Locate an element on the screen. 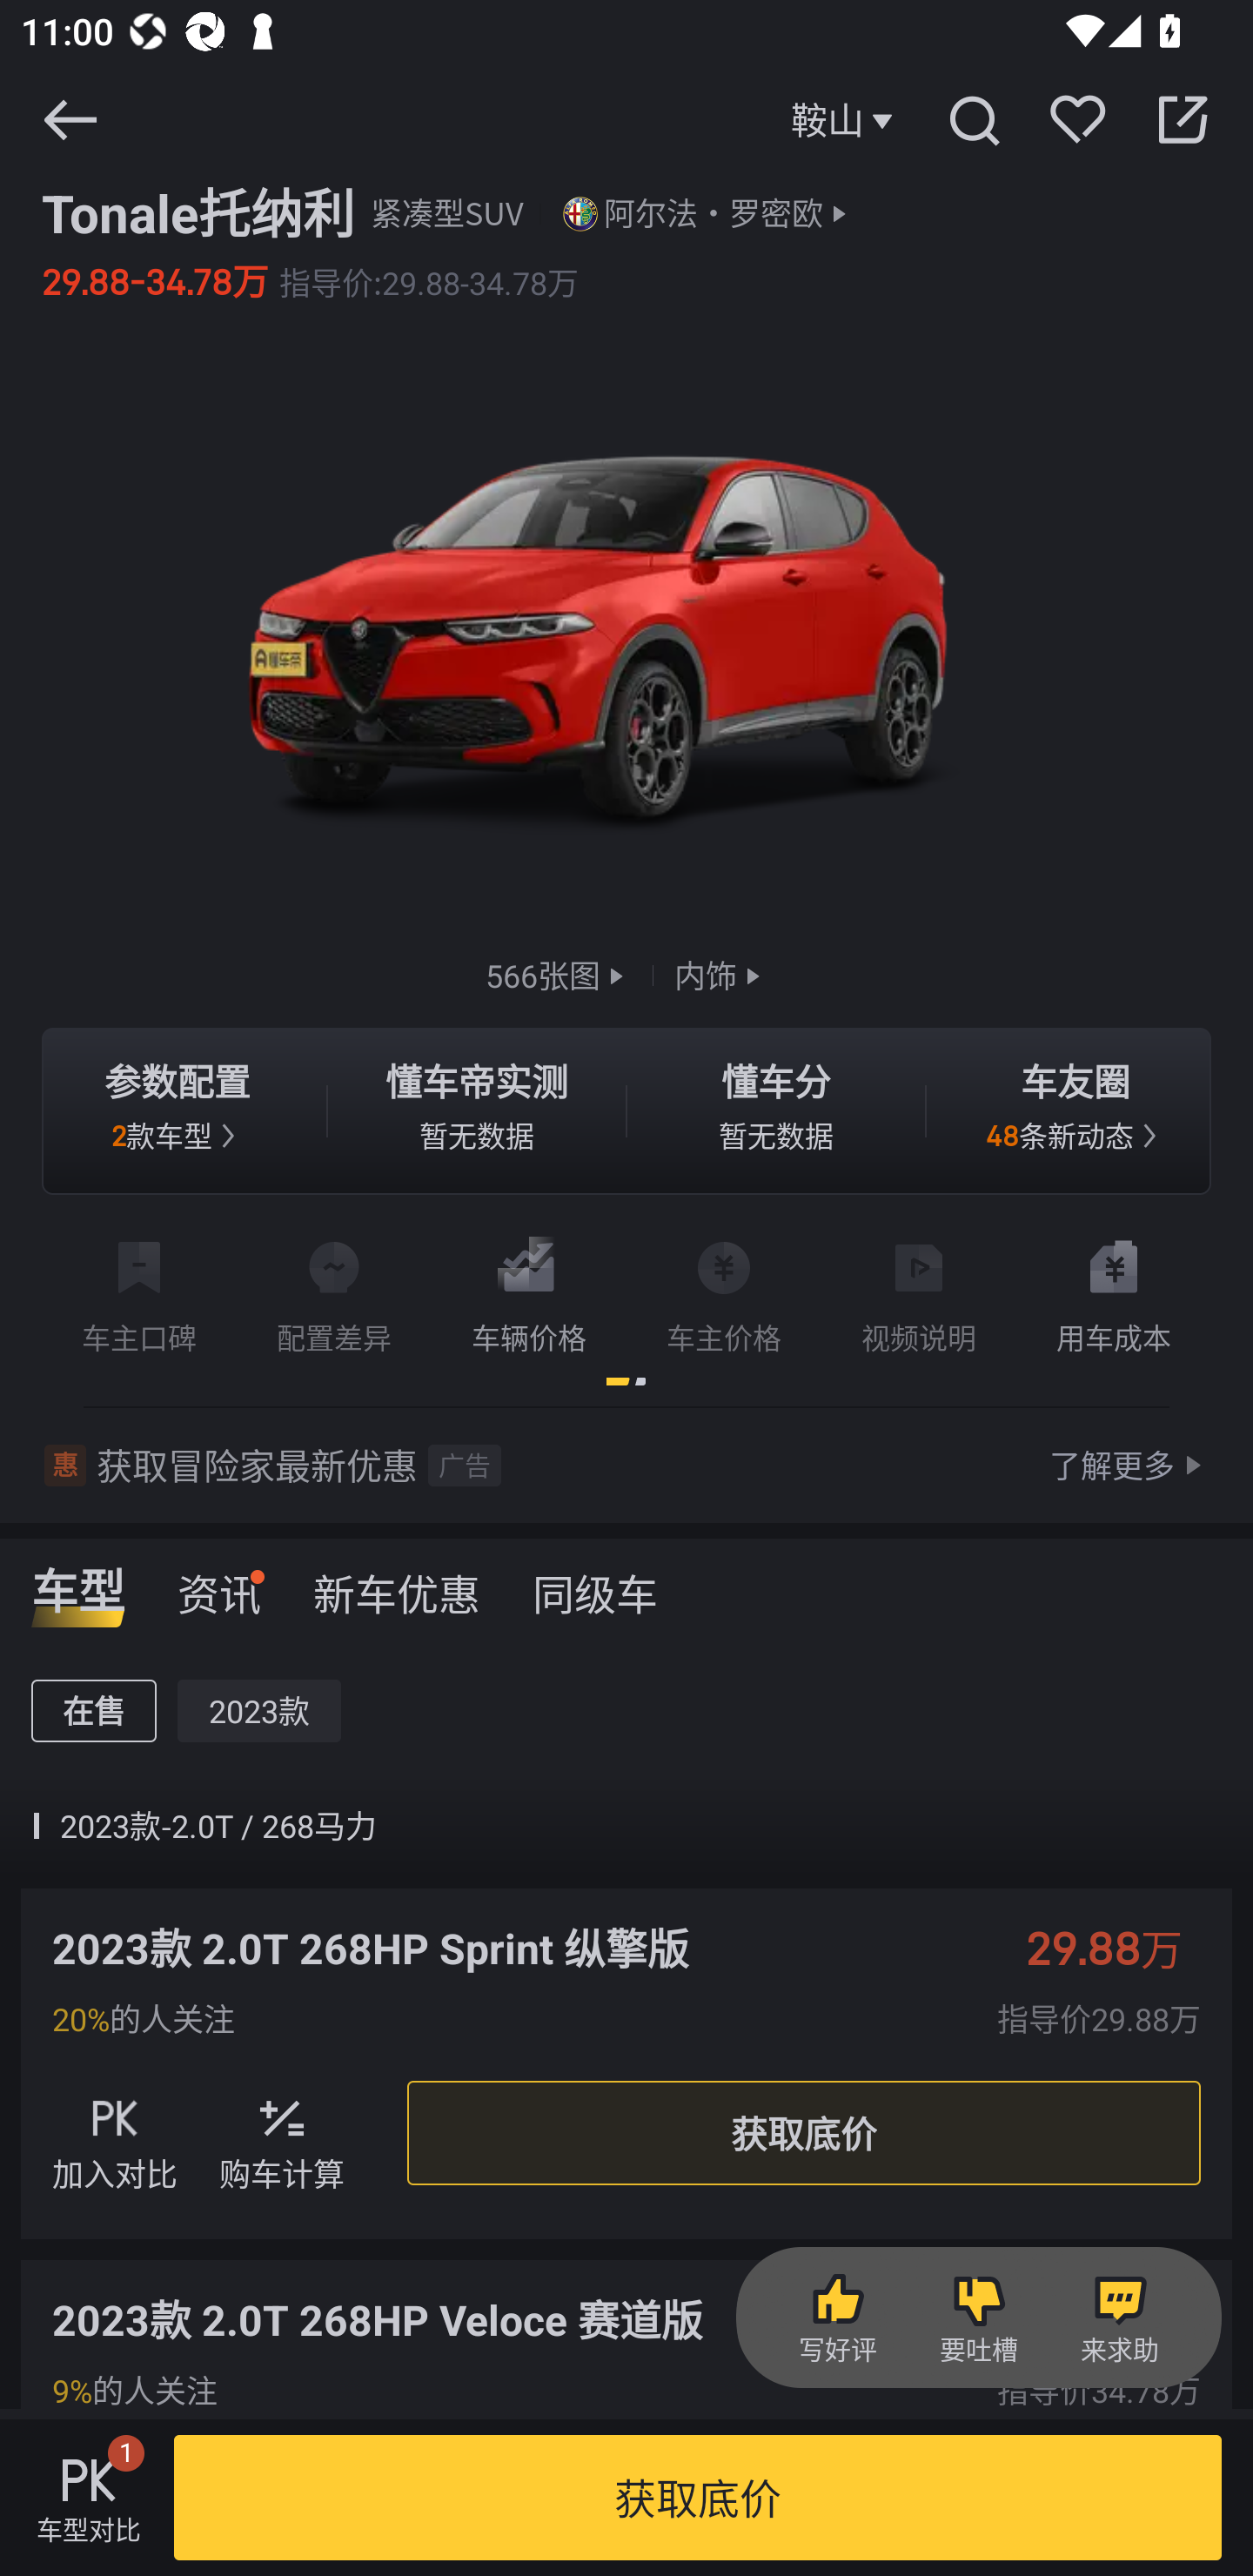 The image size is (1253, 2576). 资讯 is located at coordinates (219, 1584).